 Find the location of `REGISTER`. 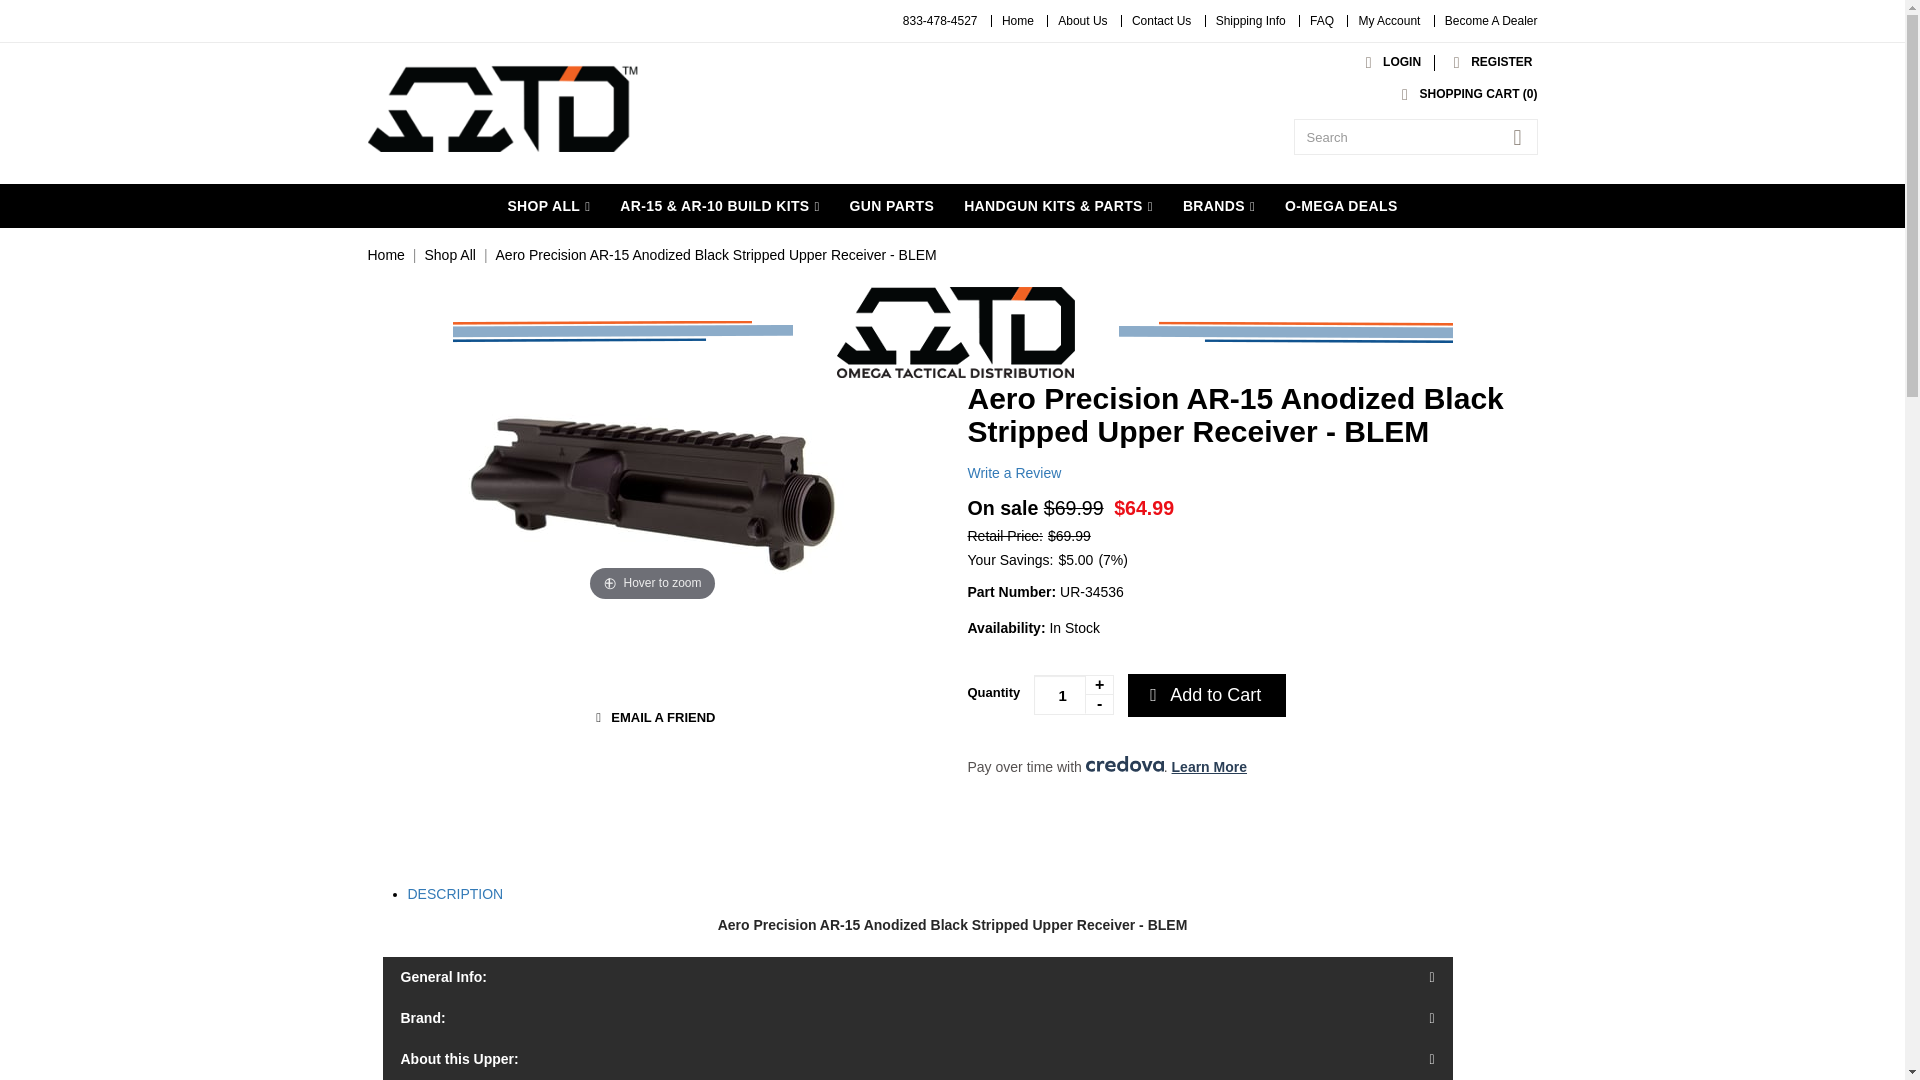

REGISTER is located at coordinates (1488, 62).